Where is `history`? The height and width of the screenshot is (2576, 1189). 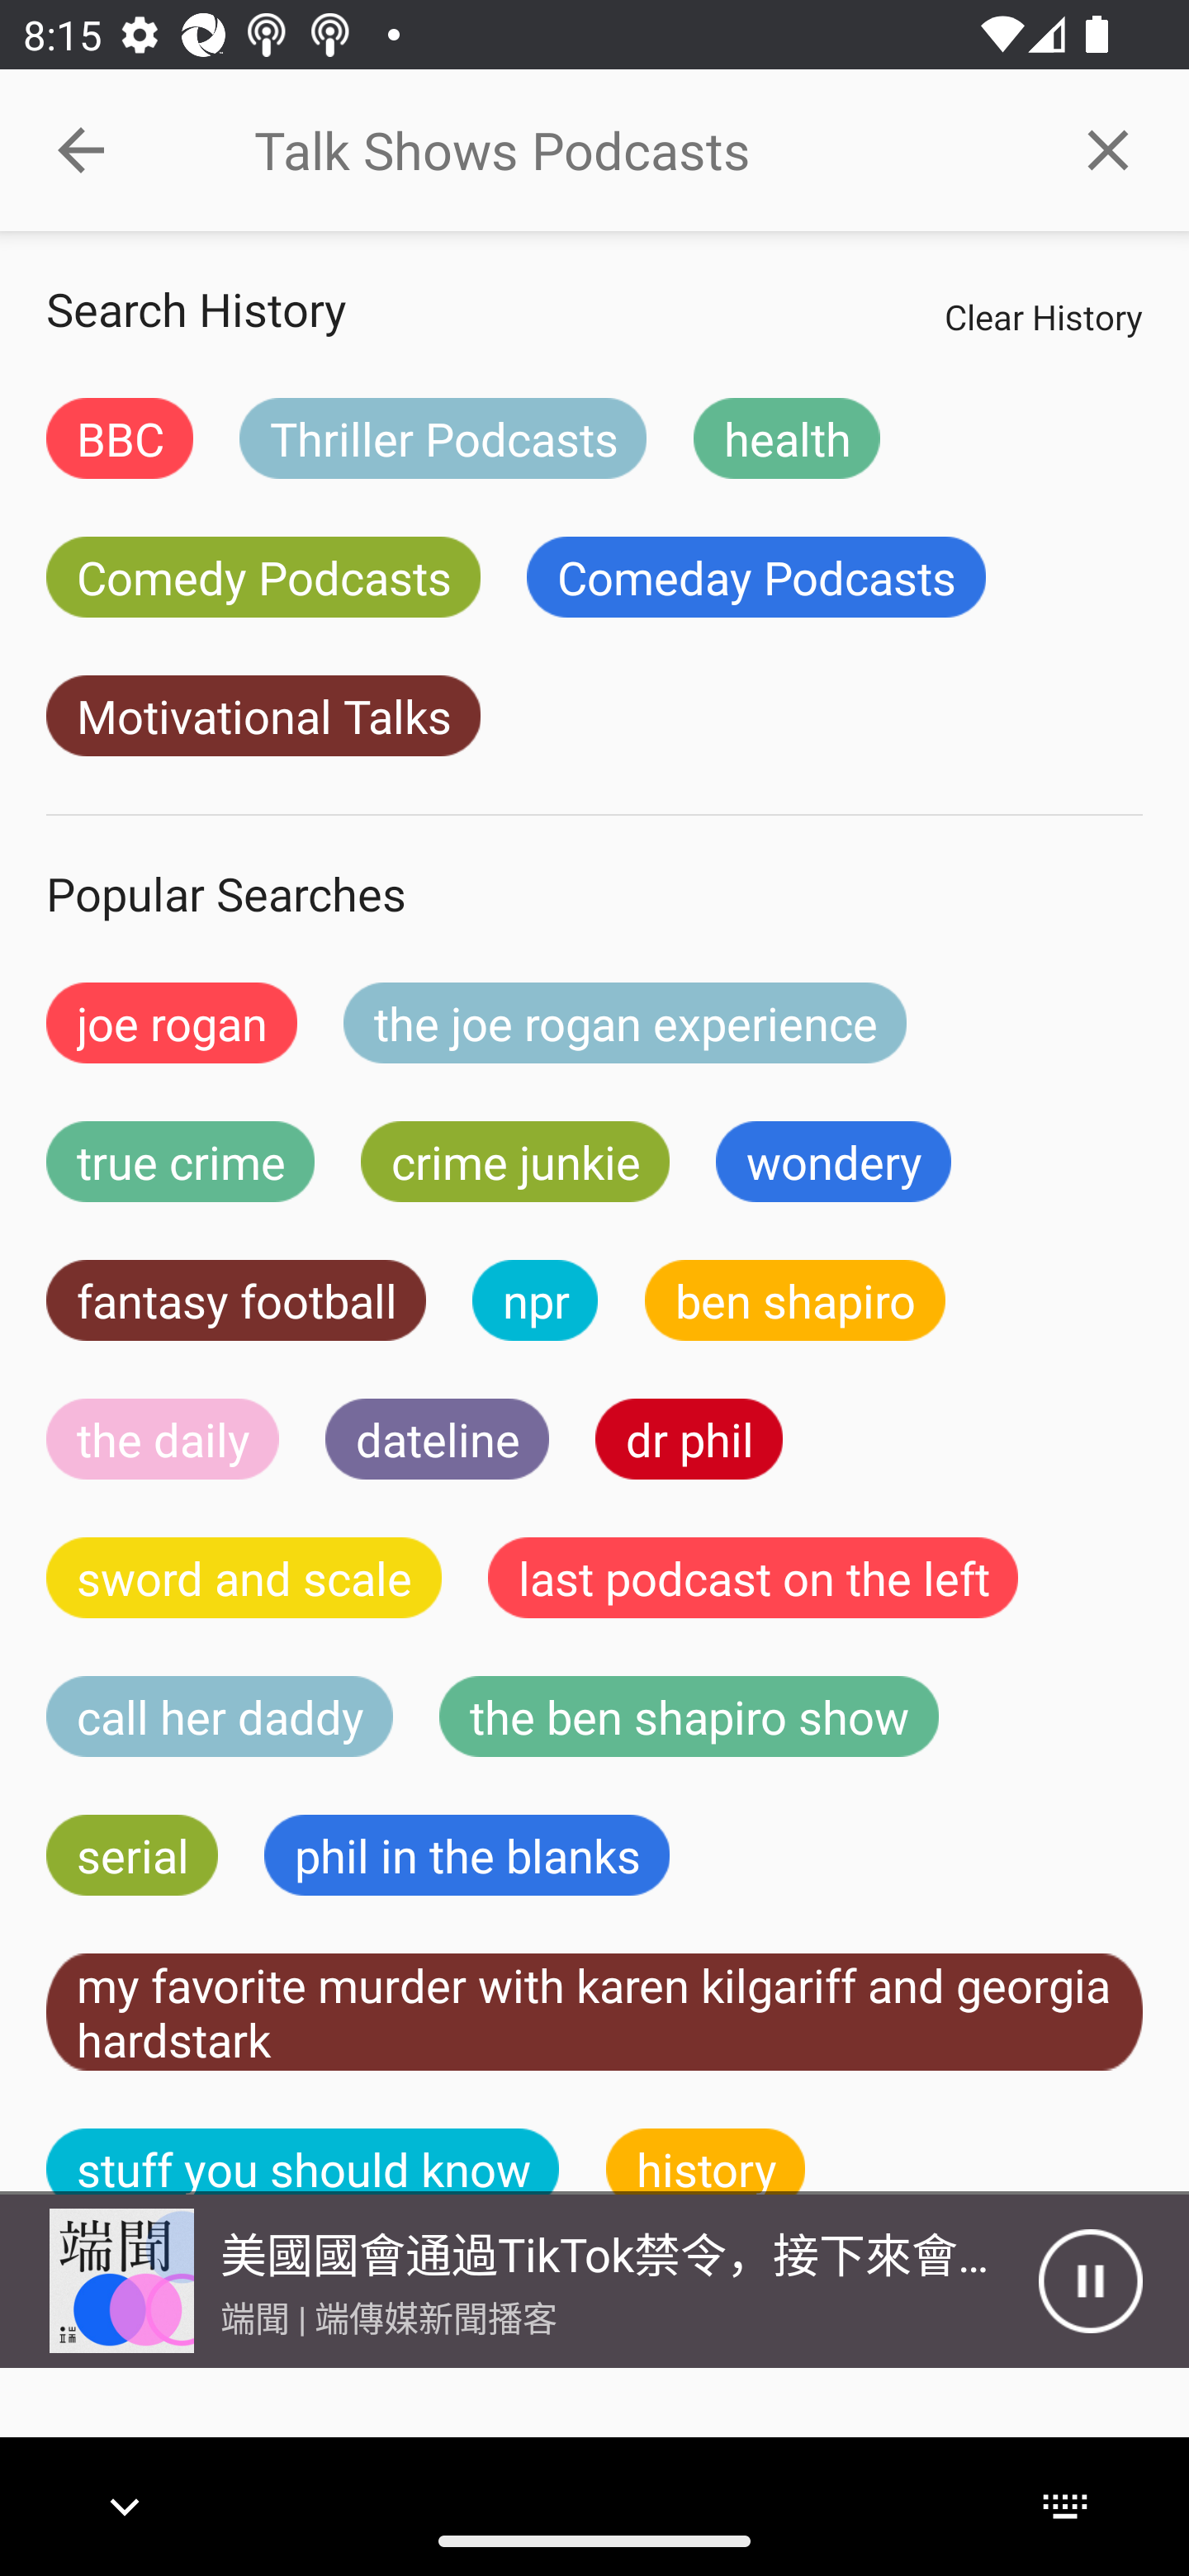 history is located at coordinates (706, 2162).